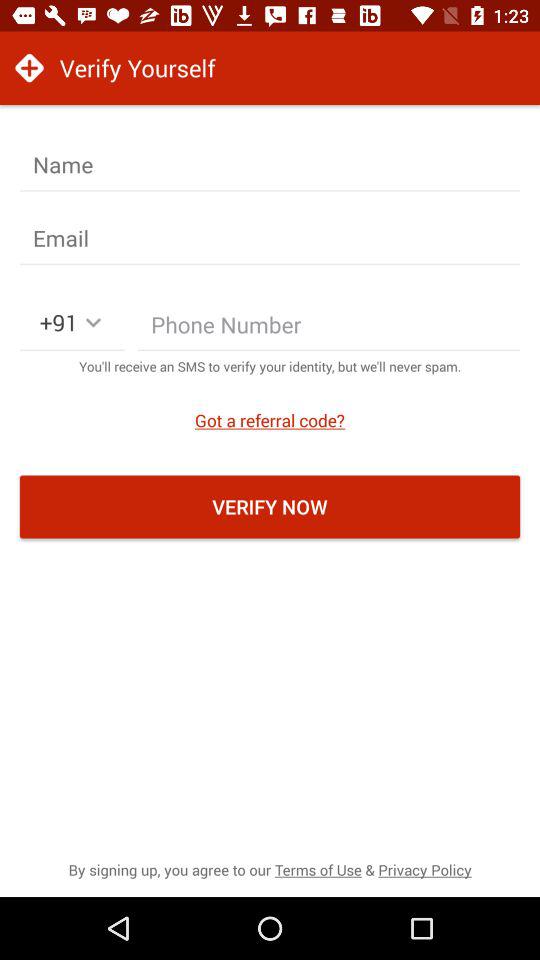 This screenshot has width=540, height=960. What do you see at coordinates (270, 165) in the screenshot?
I see `input name` at bounding box center [270, 165].